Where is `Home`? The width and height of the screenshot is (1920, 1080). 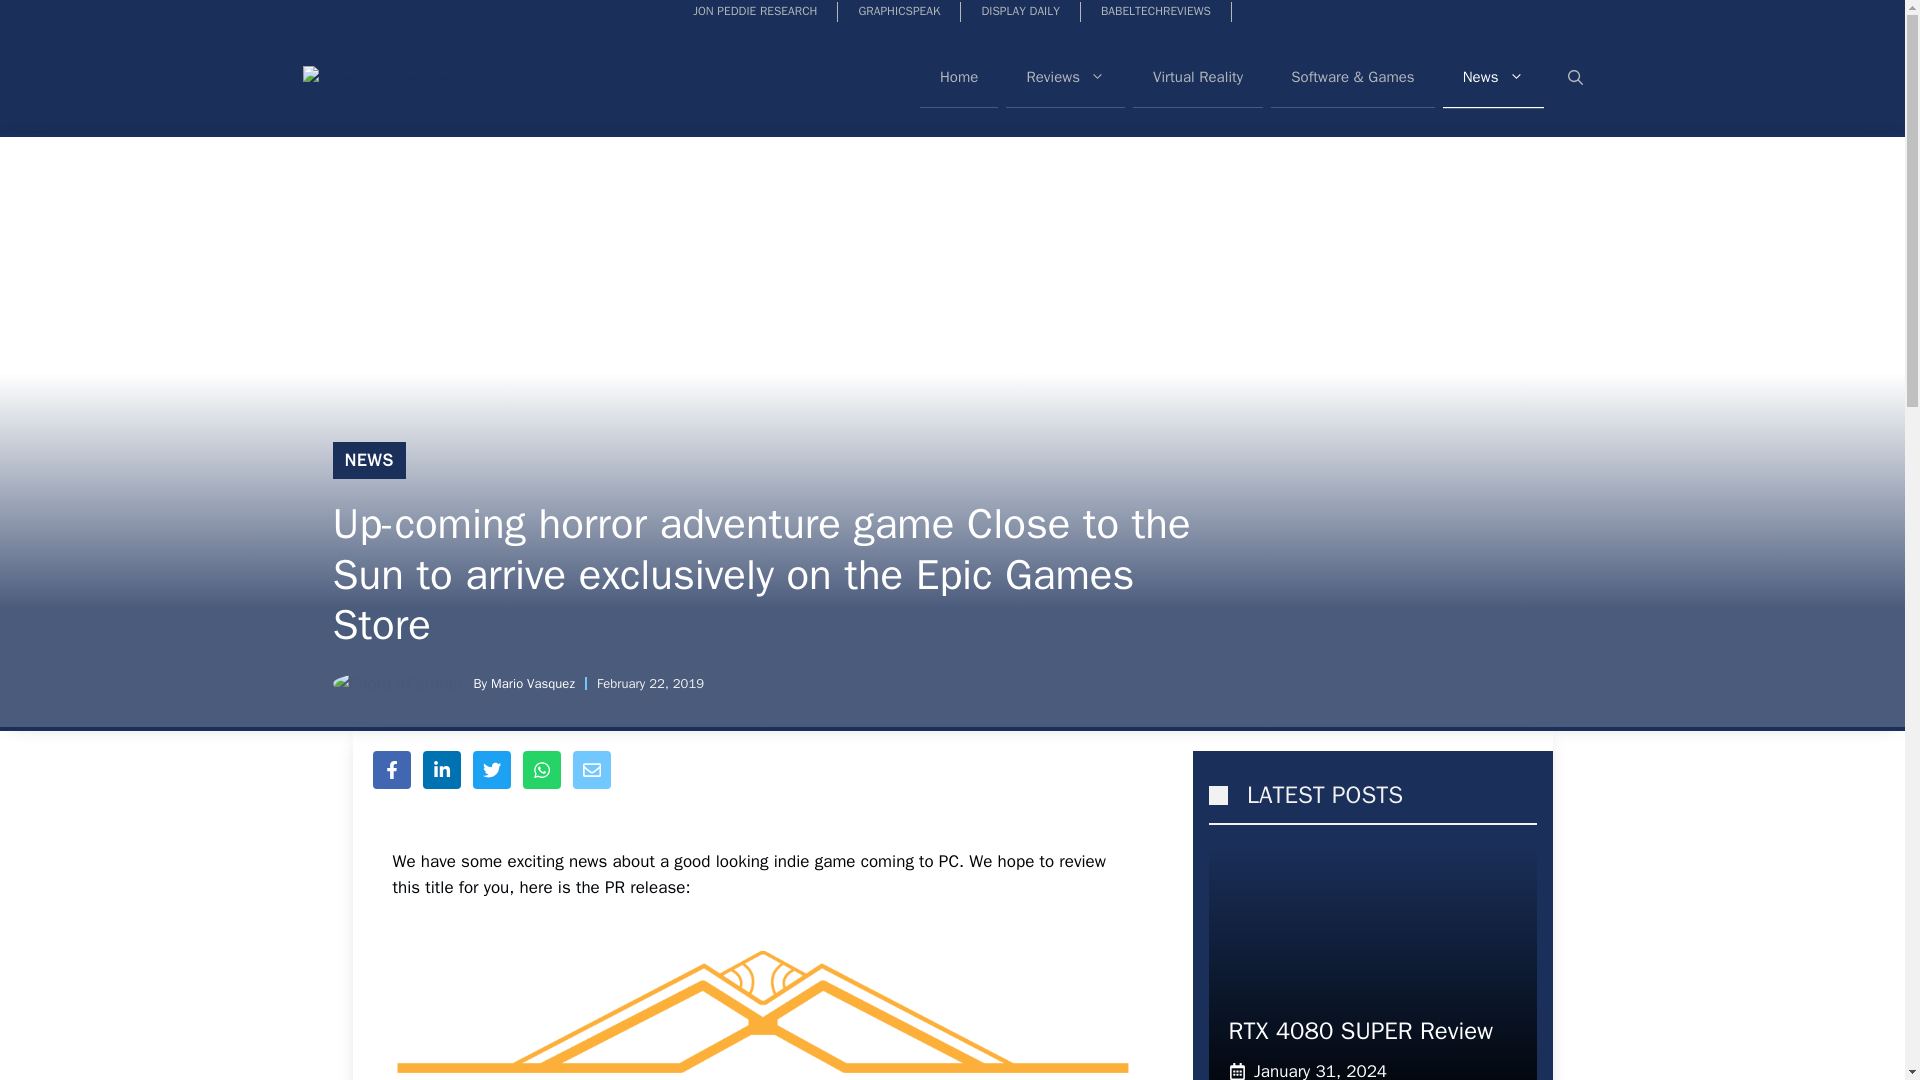 Home is located at coordinates (958, 76).